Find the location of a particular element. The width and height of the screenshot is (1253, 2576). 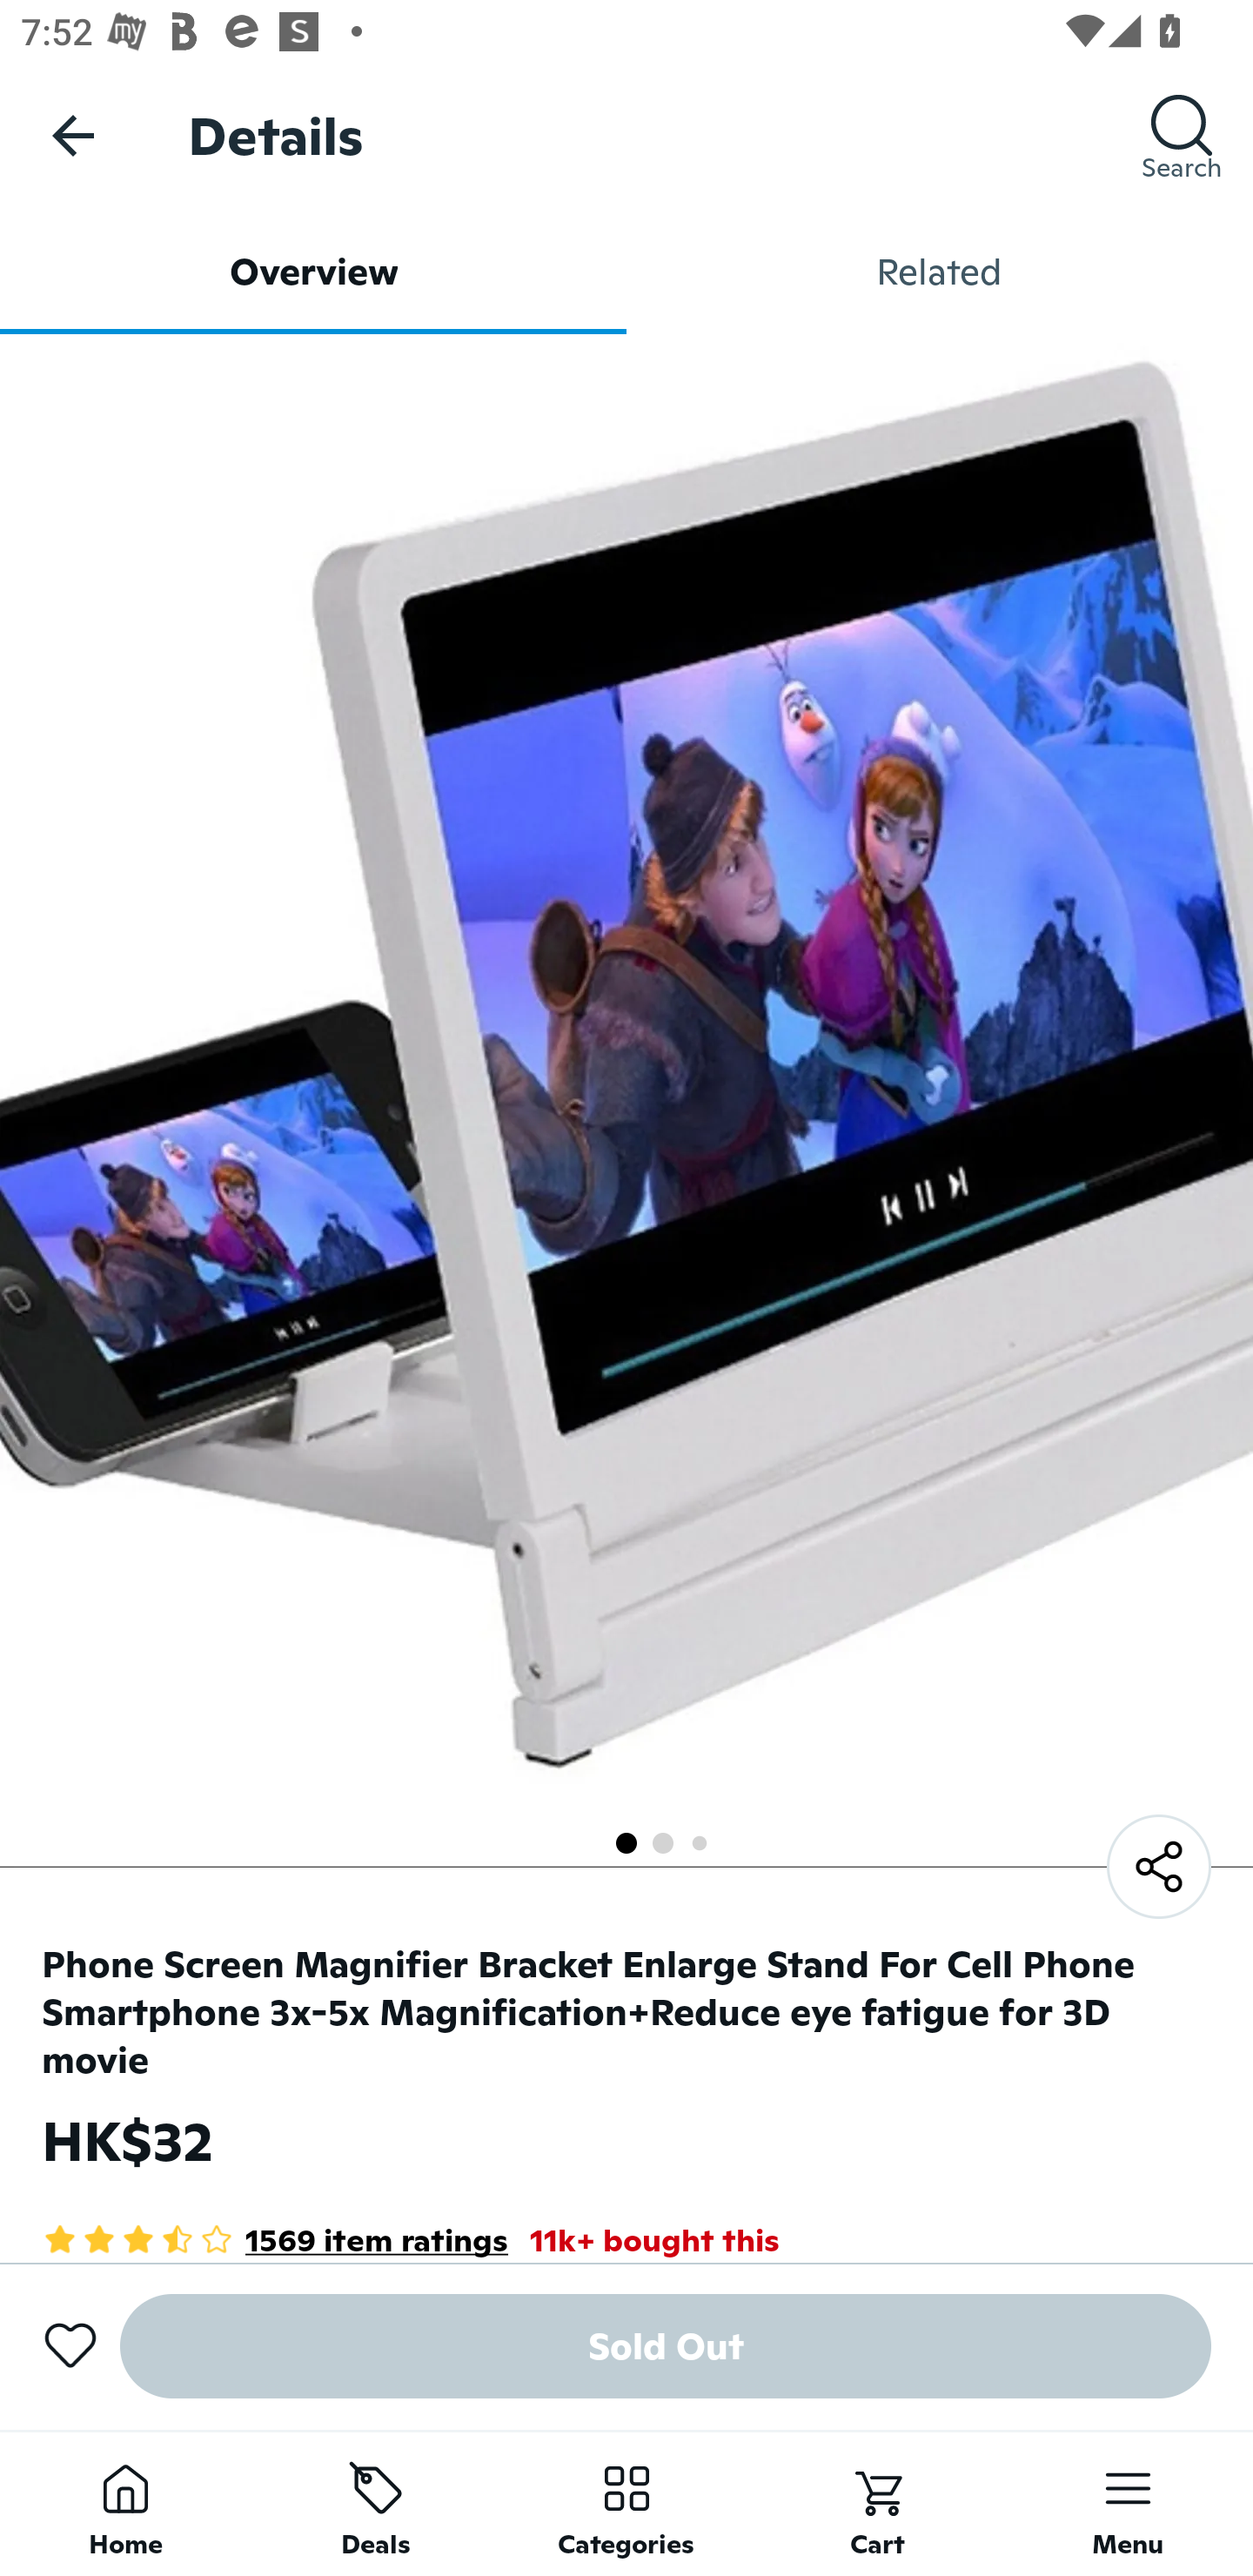

Home is located at coordinates (125, 2503).